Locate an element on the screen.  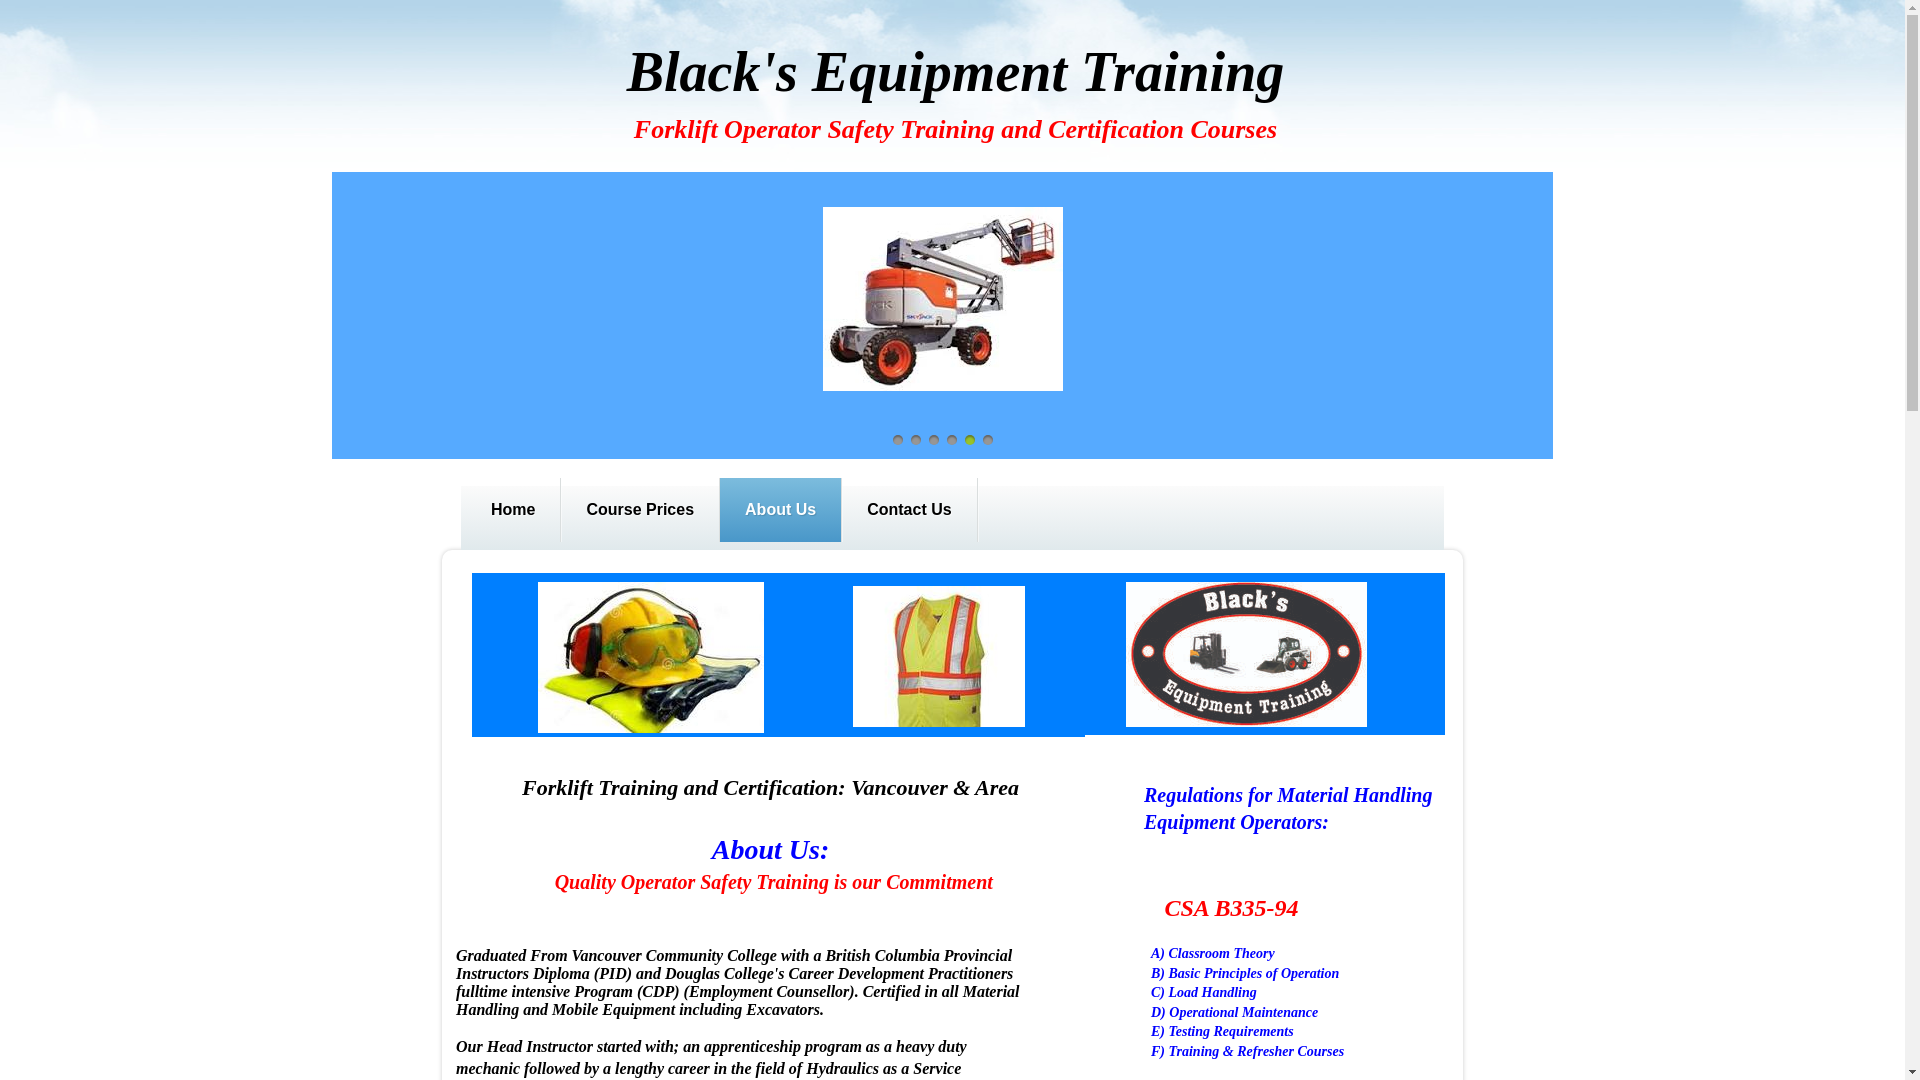
Course Prices is located at coordinates (640, 510).